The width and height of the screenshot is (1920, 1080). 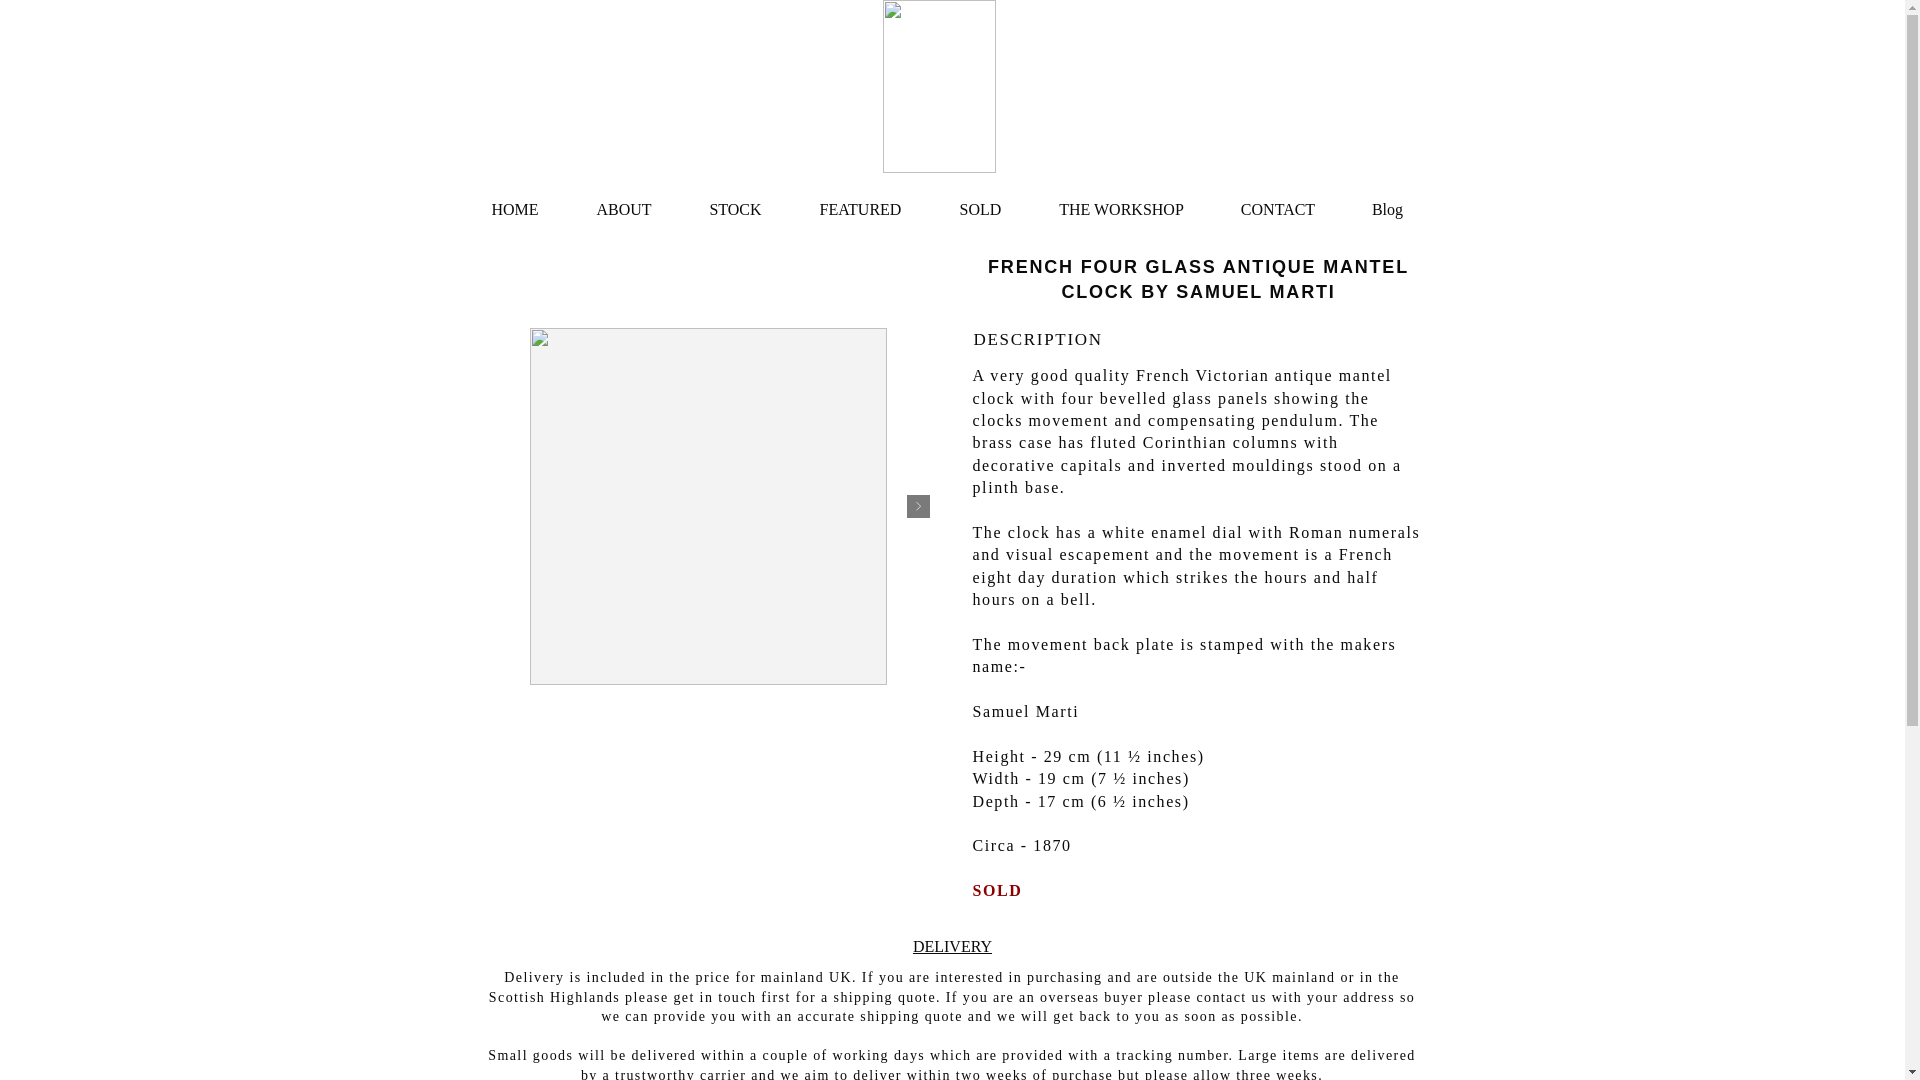 What do you see at coordinates (1120, 200) in the screenshot?
I see `THE WORKSHOP` at bounding box center [1120, 200].